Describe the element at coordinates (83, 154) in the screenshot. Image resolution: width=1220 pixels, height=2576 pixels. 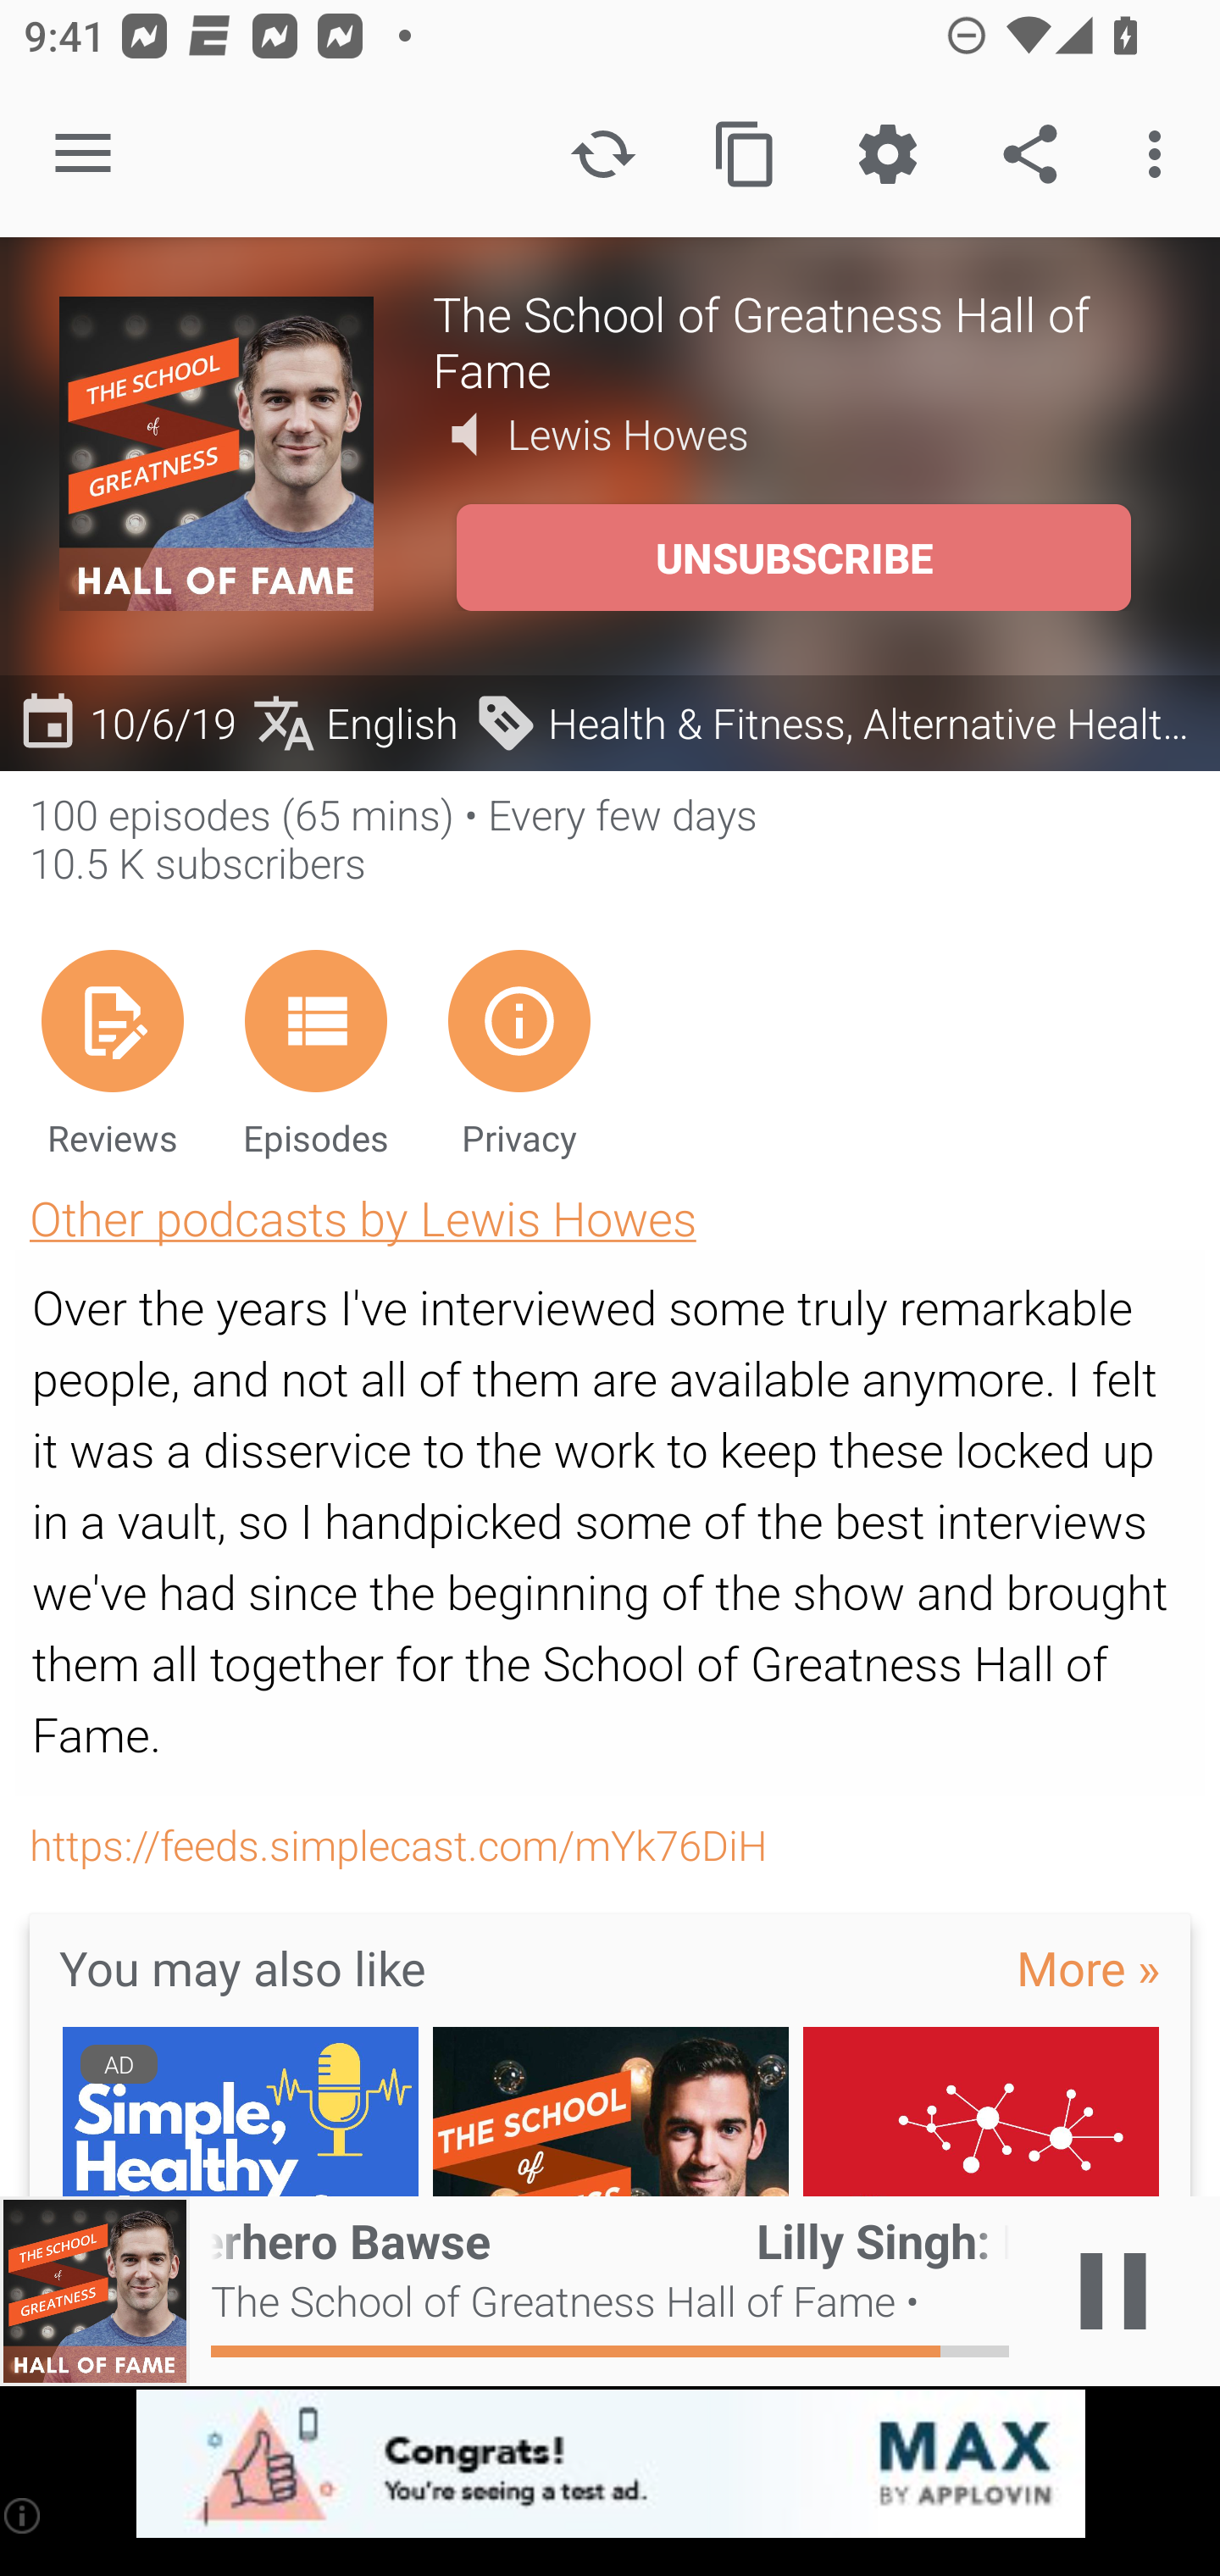
I see `Open navigation sidebar` at that location.